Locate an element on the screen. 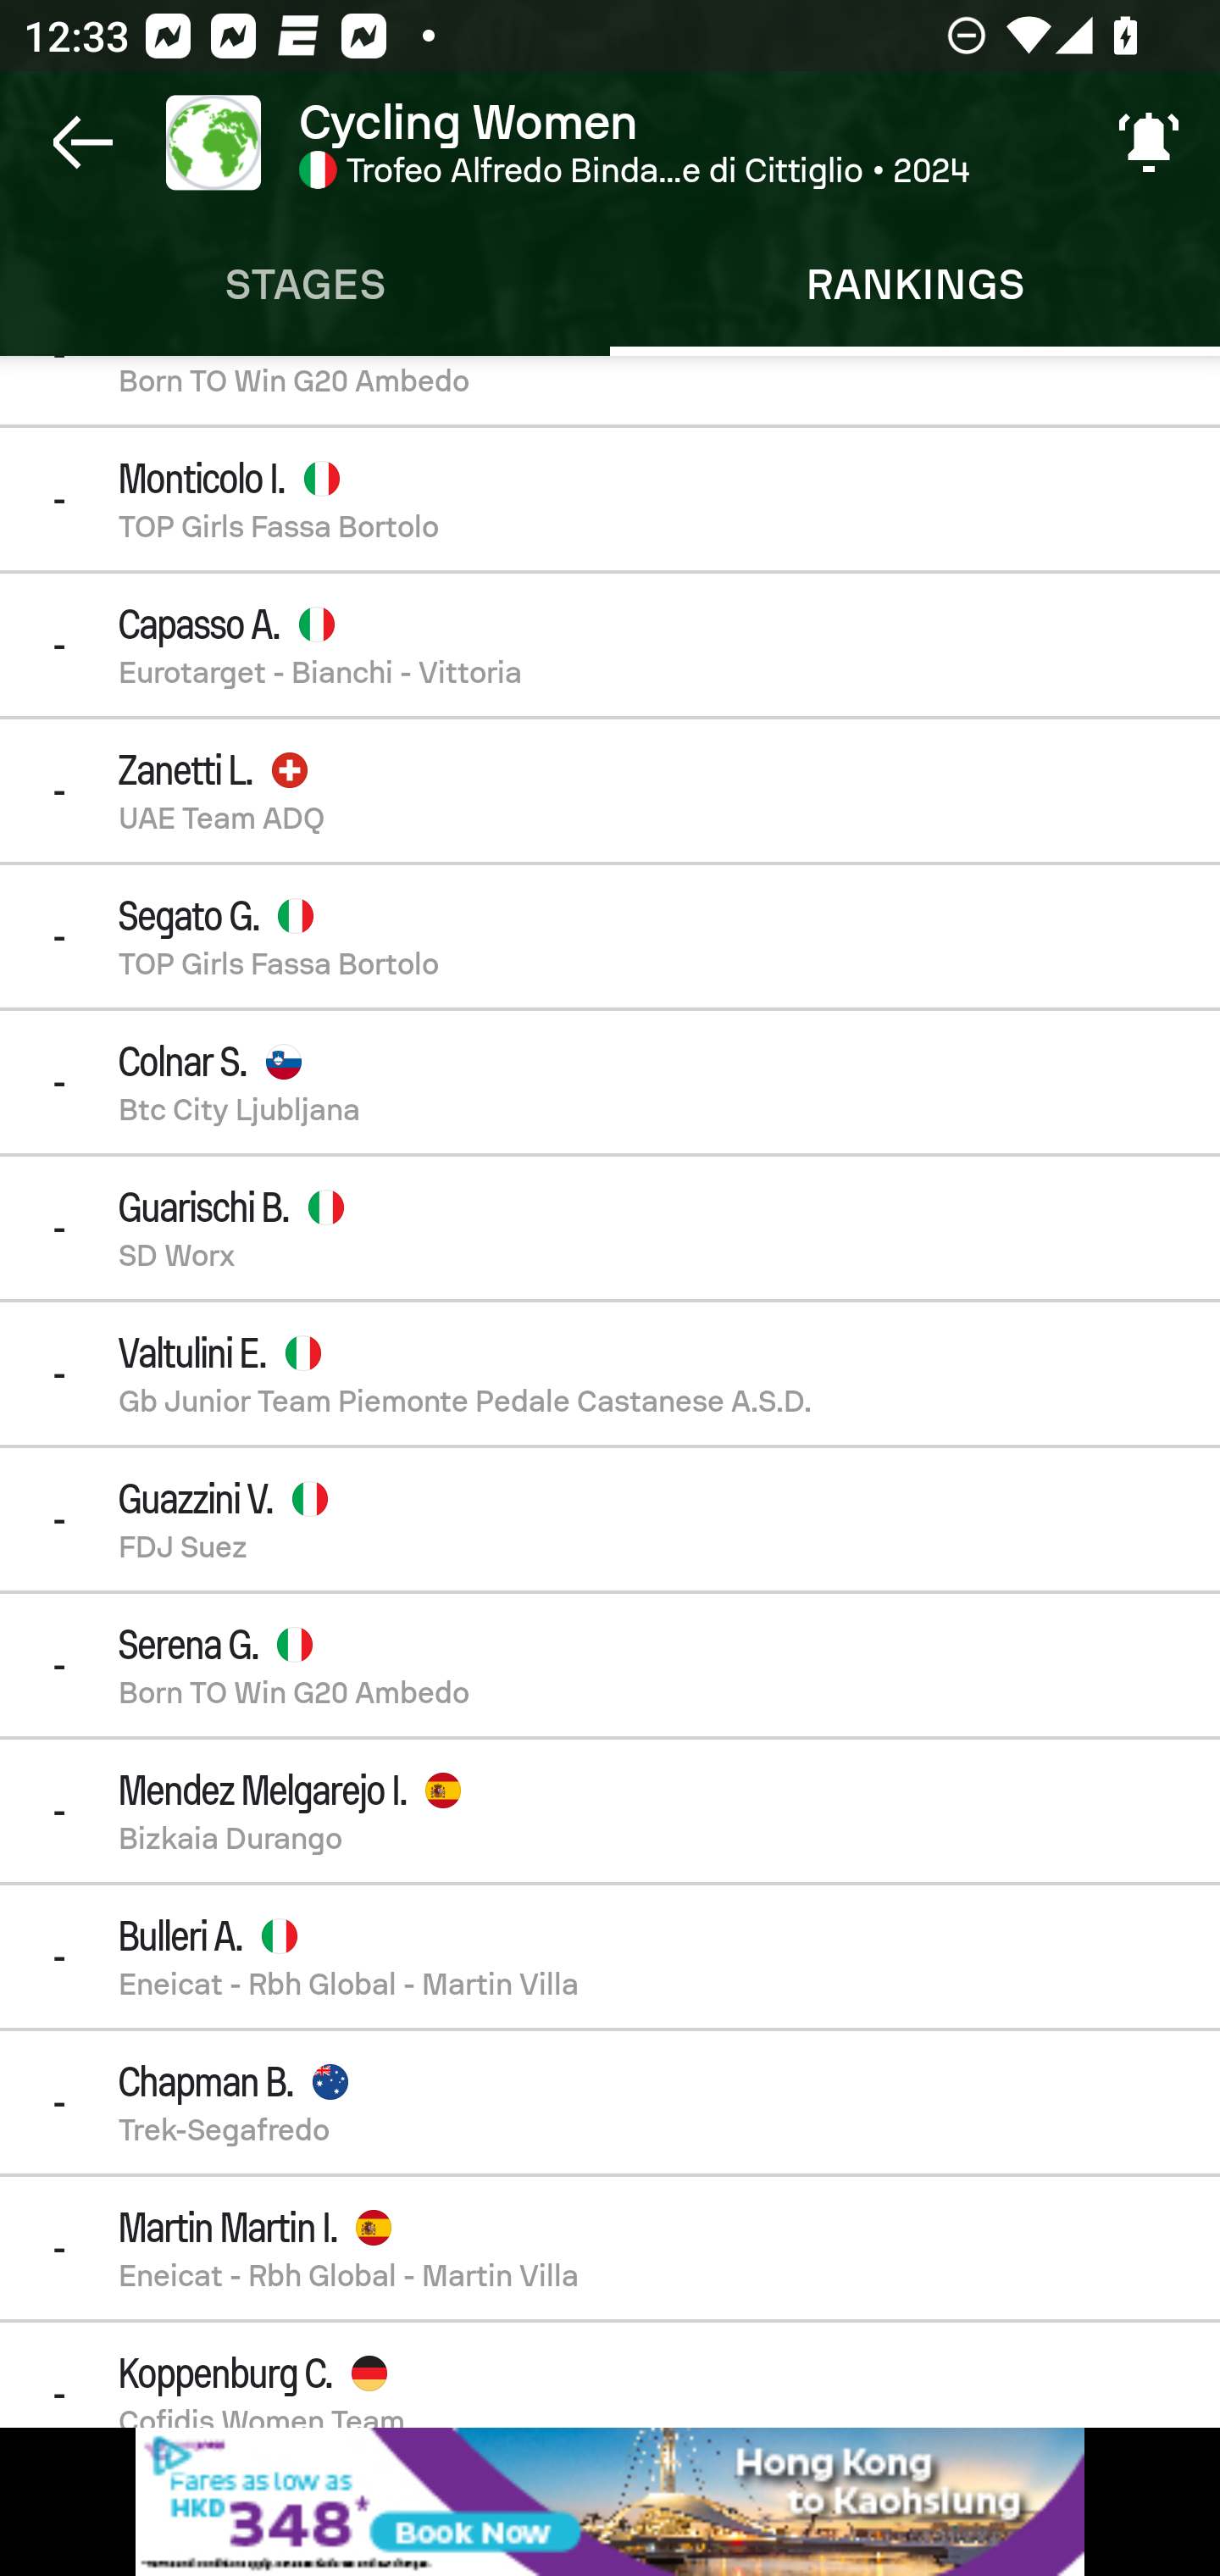 The image size is (1220, 2576). - Colnar S. Btc City Ljubljana is located at coordinates (610, 1081).